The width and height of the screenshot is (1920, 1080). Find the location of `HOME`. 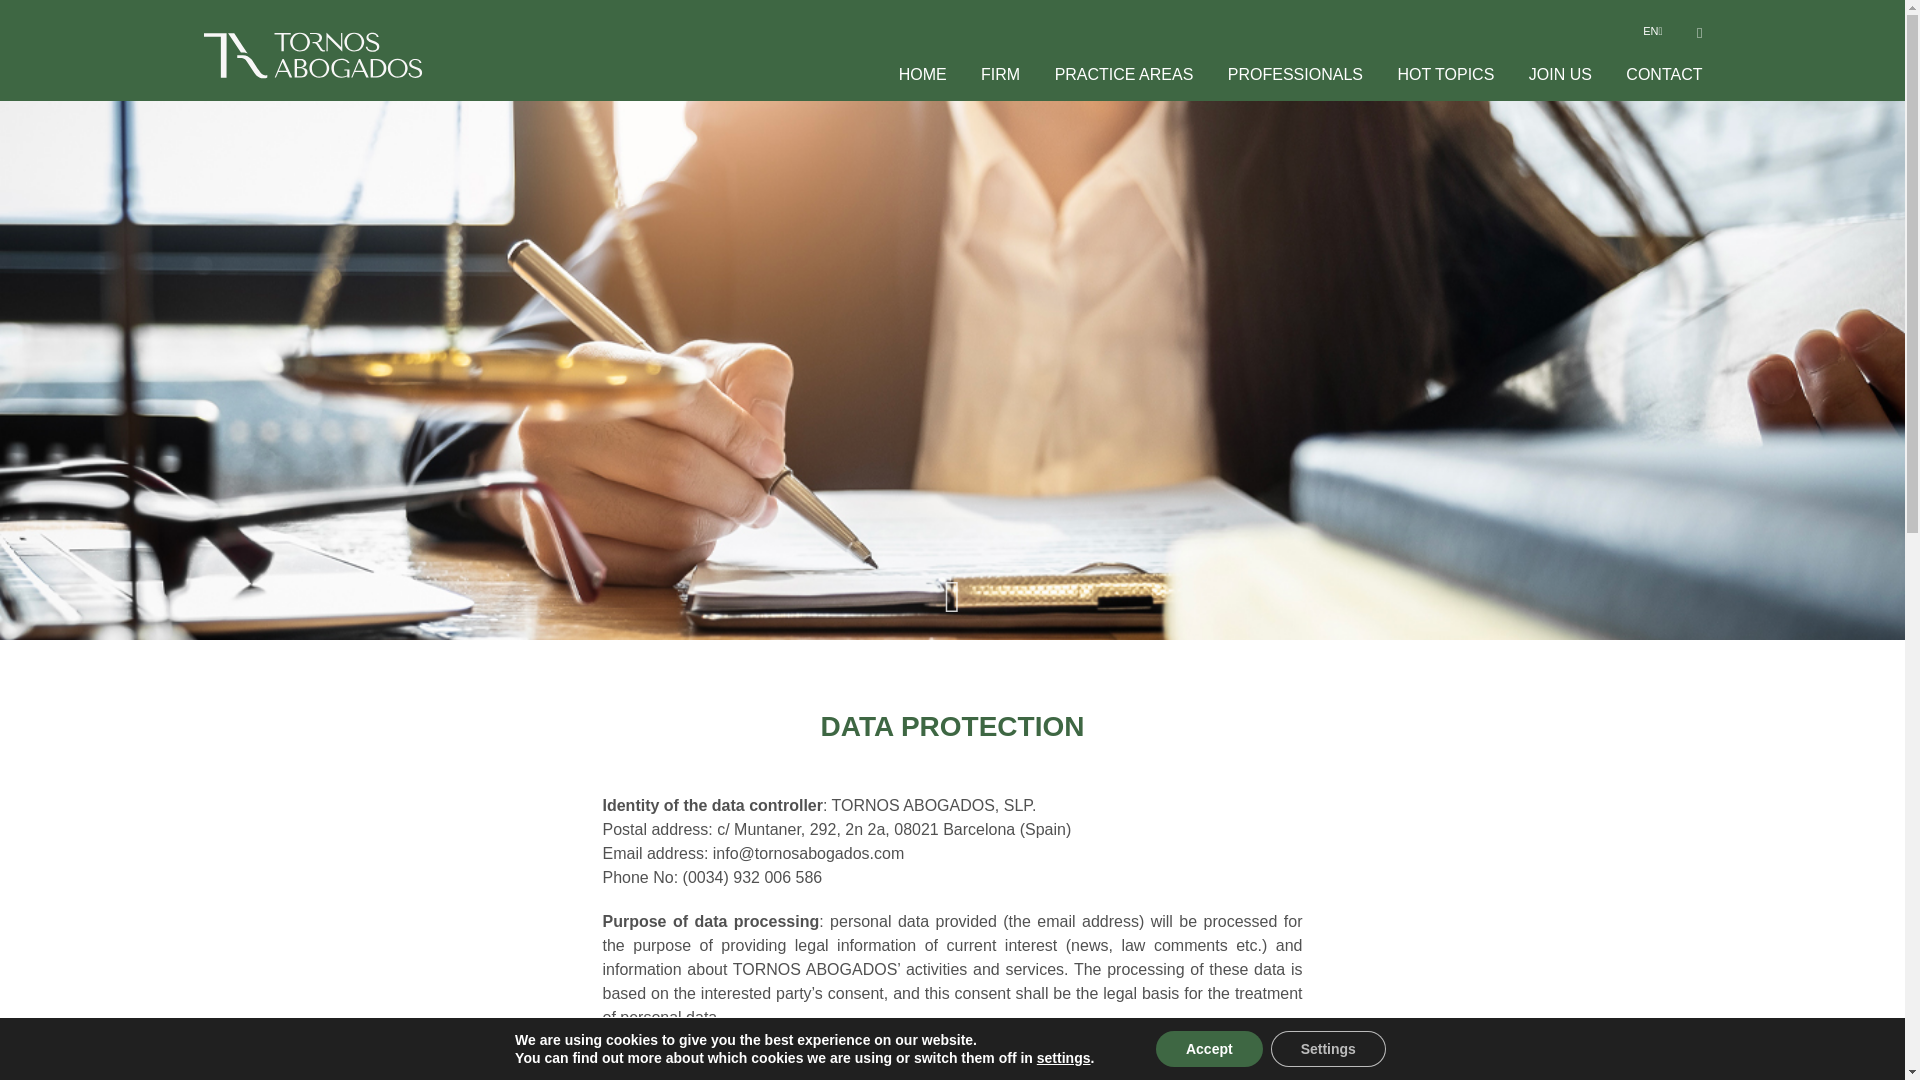

HOME is located at coordinates (922, 74).